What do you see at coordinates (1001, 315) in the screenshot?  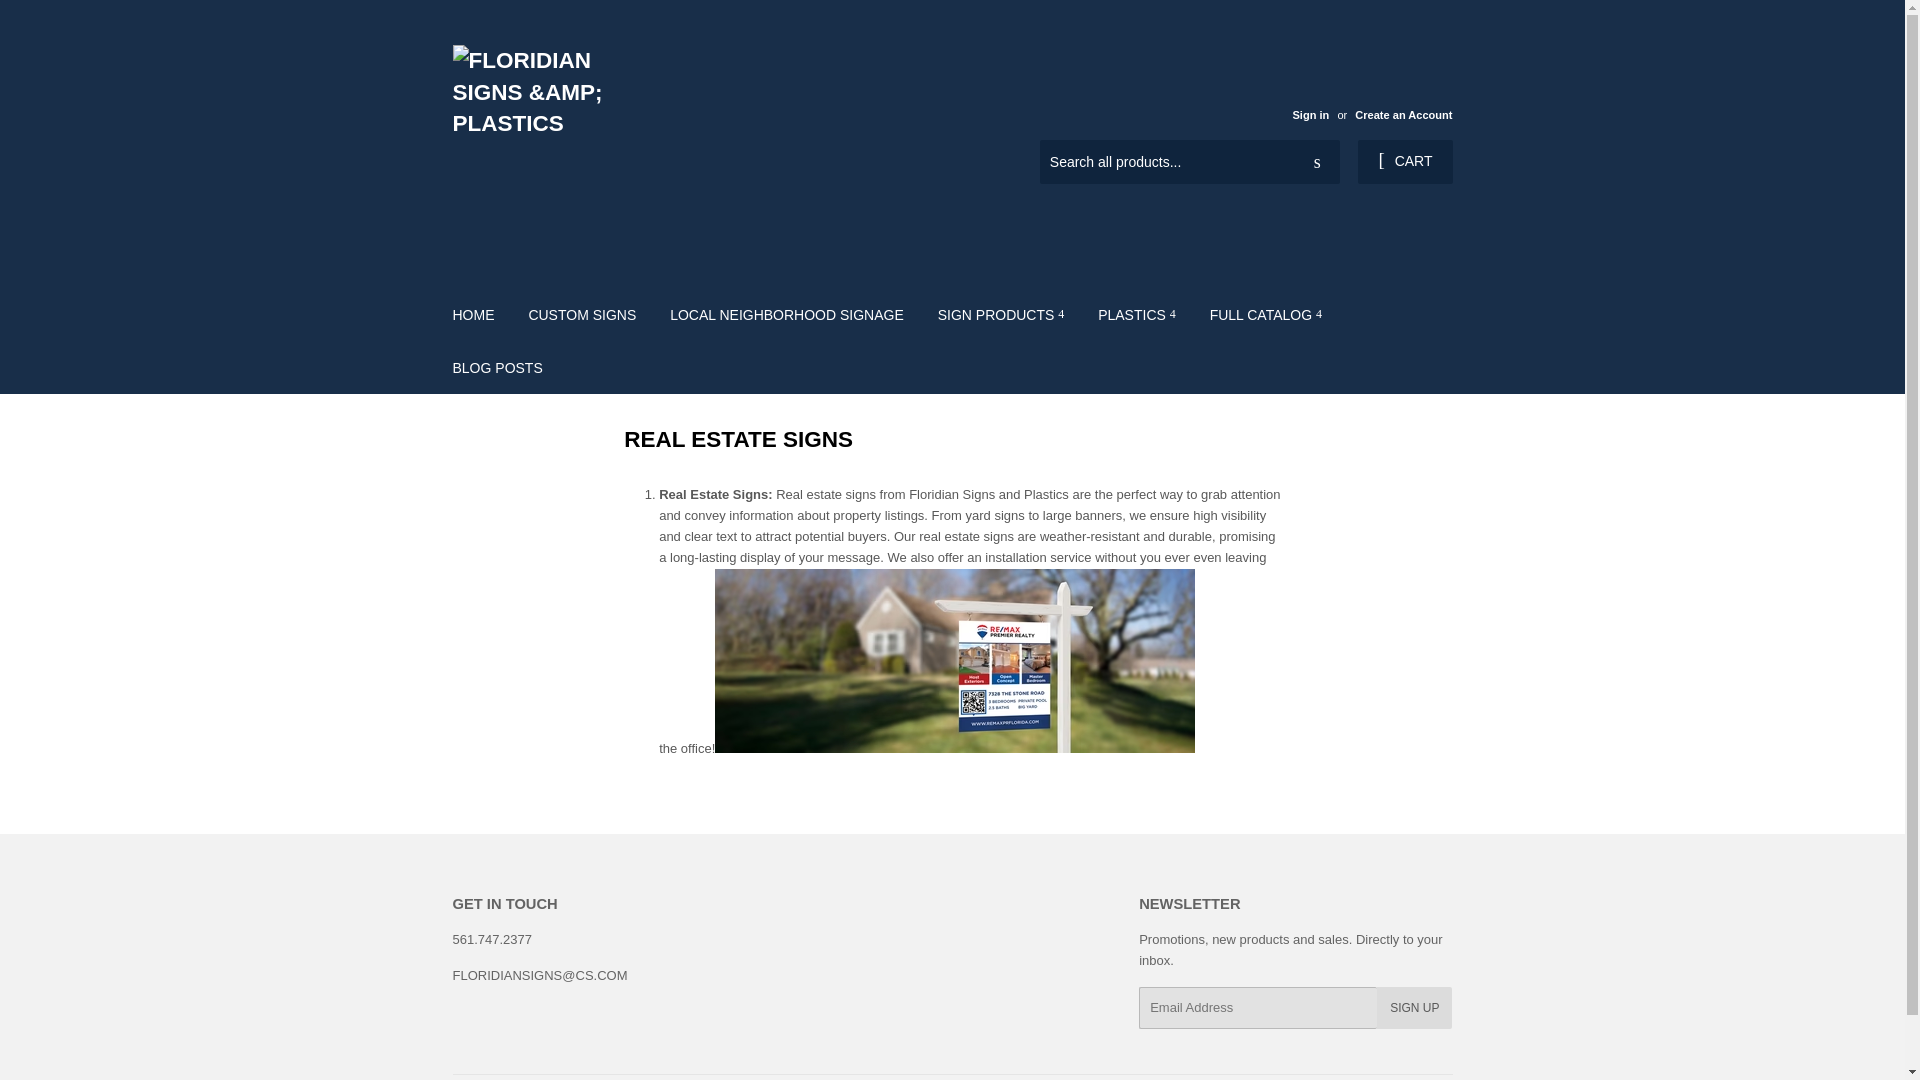 I see `SIGN PRODUCTS` at bounding box center [1001, 315].